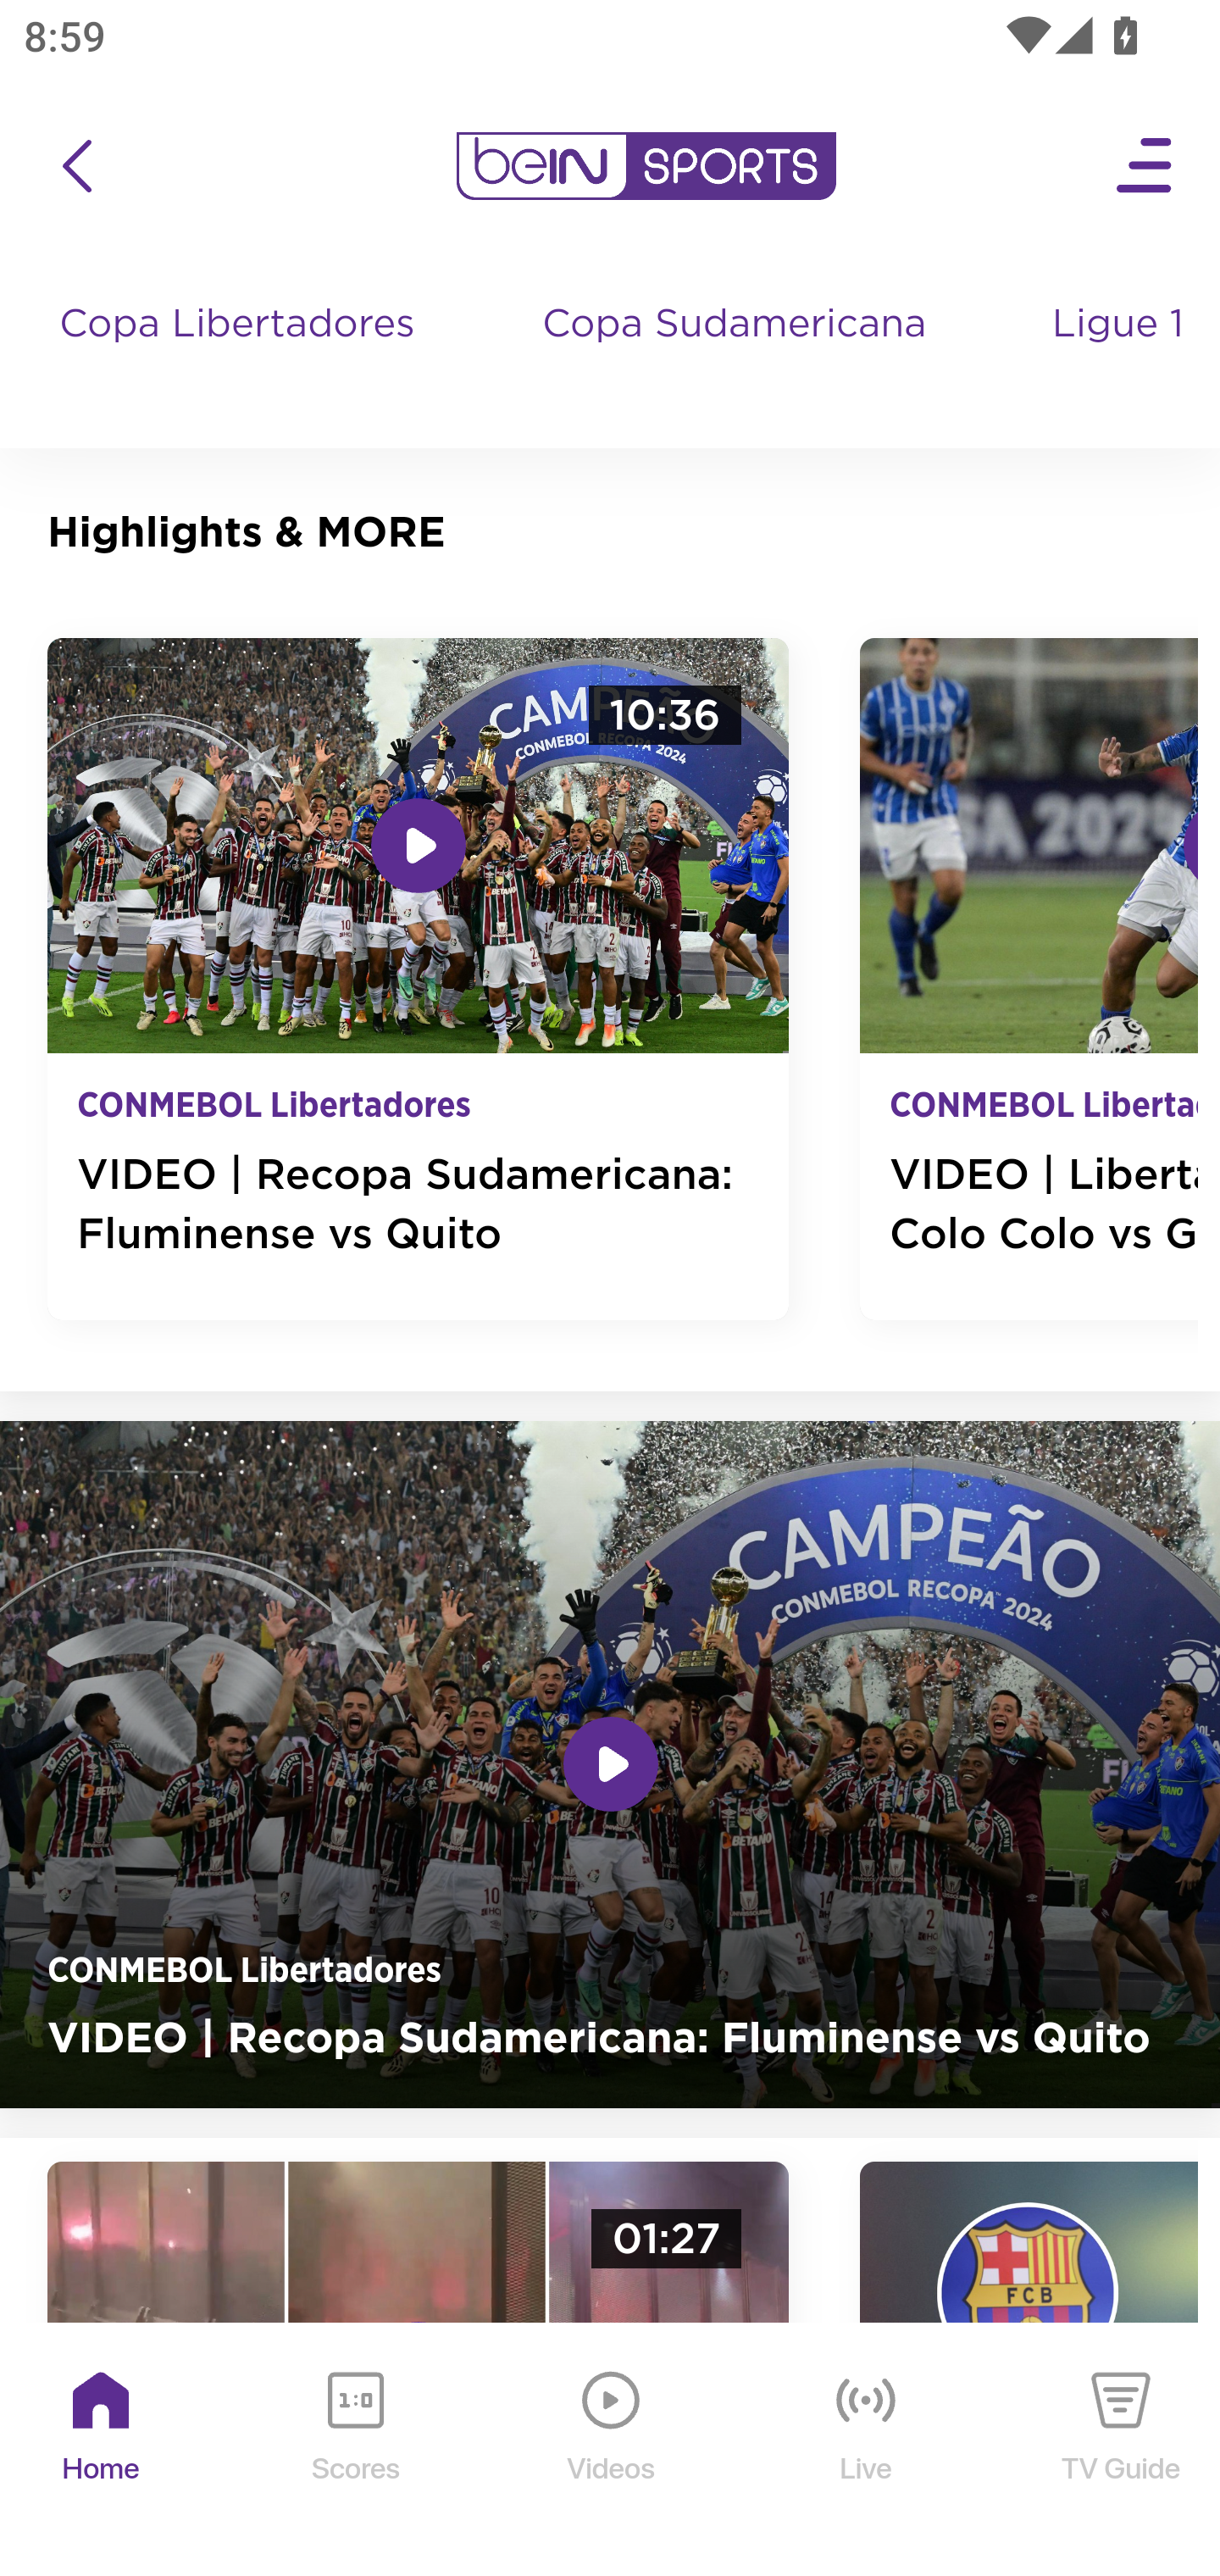 The width and height of the screenshot is (1220, 2576). Describe the element at coordinates (355, 2451) in the screenshot. I see `Scores Scores Icon Scores` at that location.